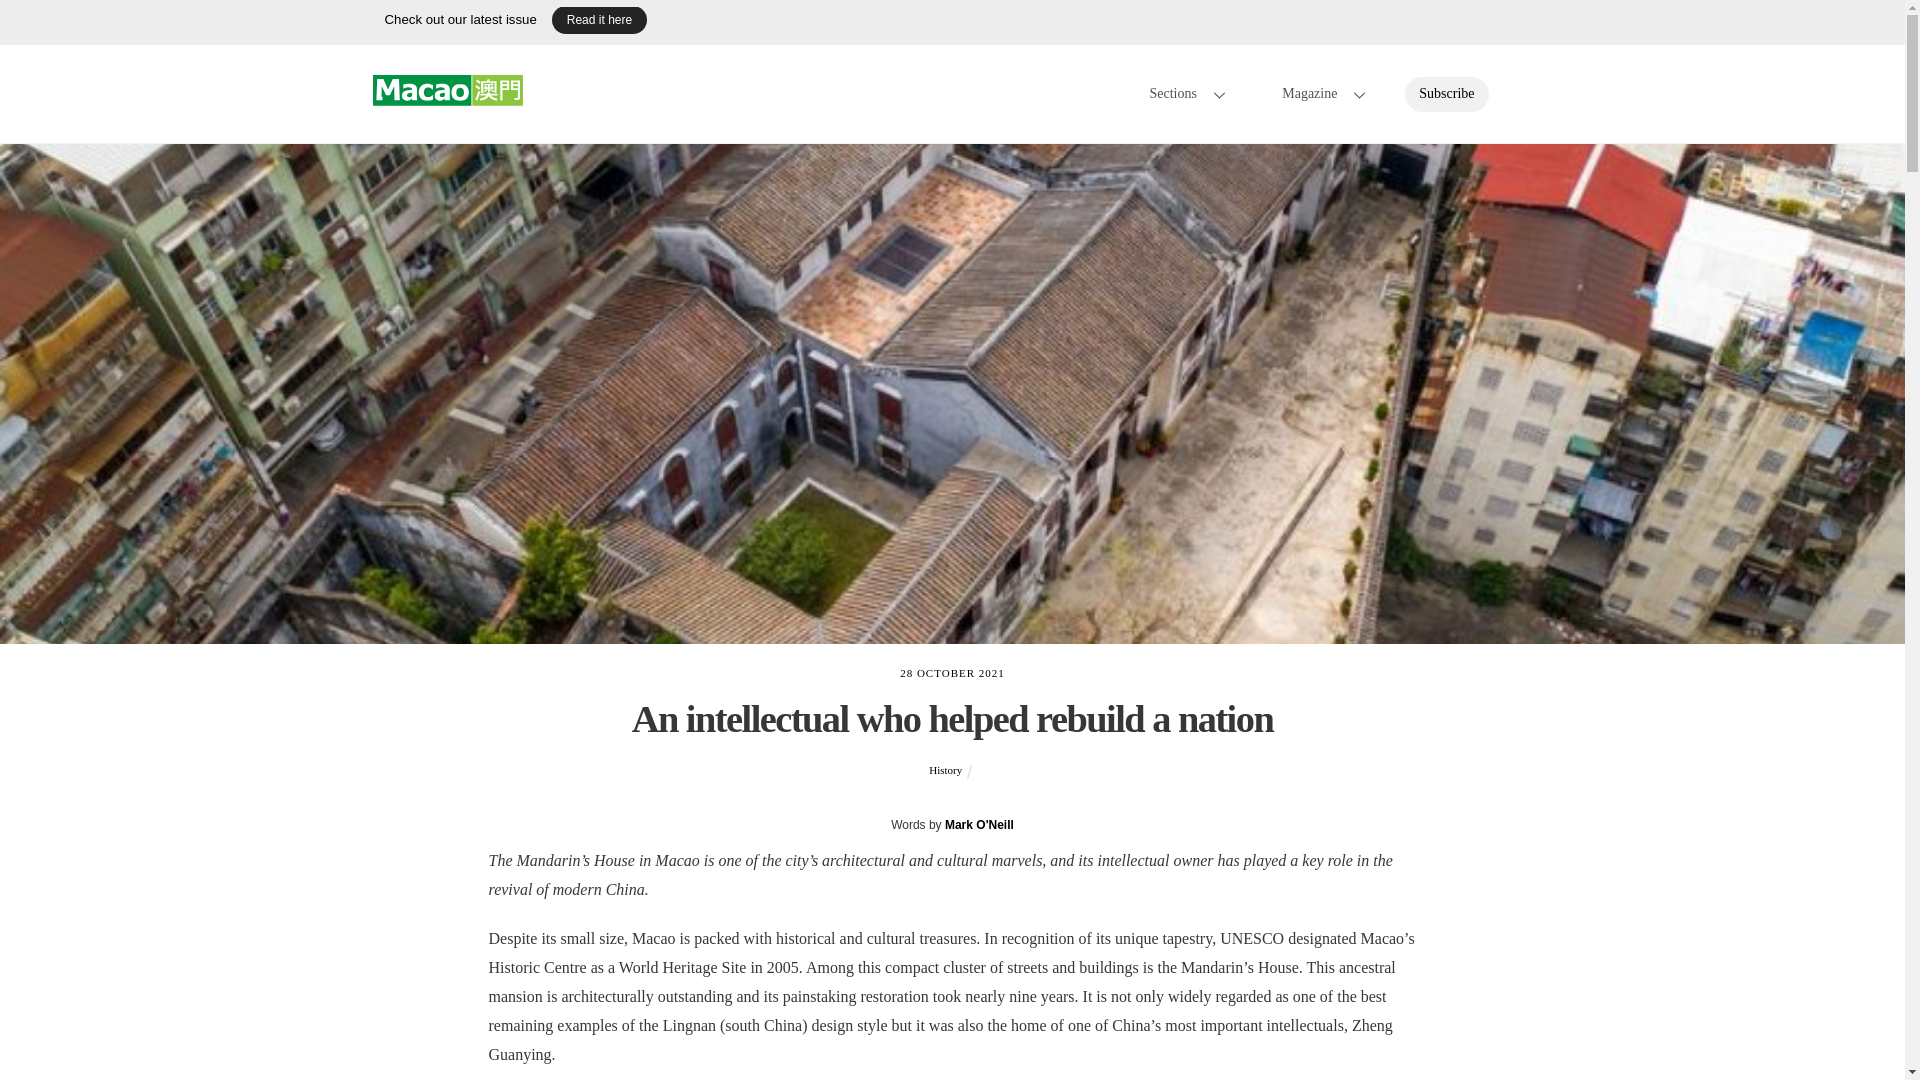  Describe the element at coordinates (1446, 94) in the screenshot. I see `Search` at that location.